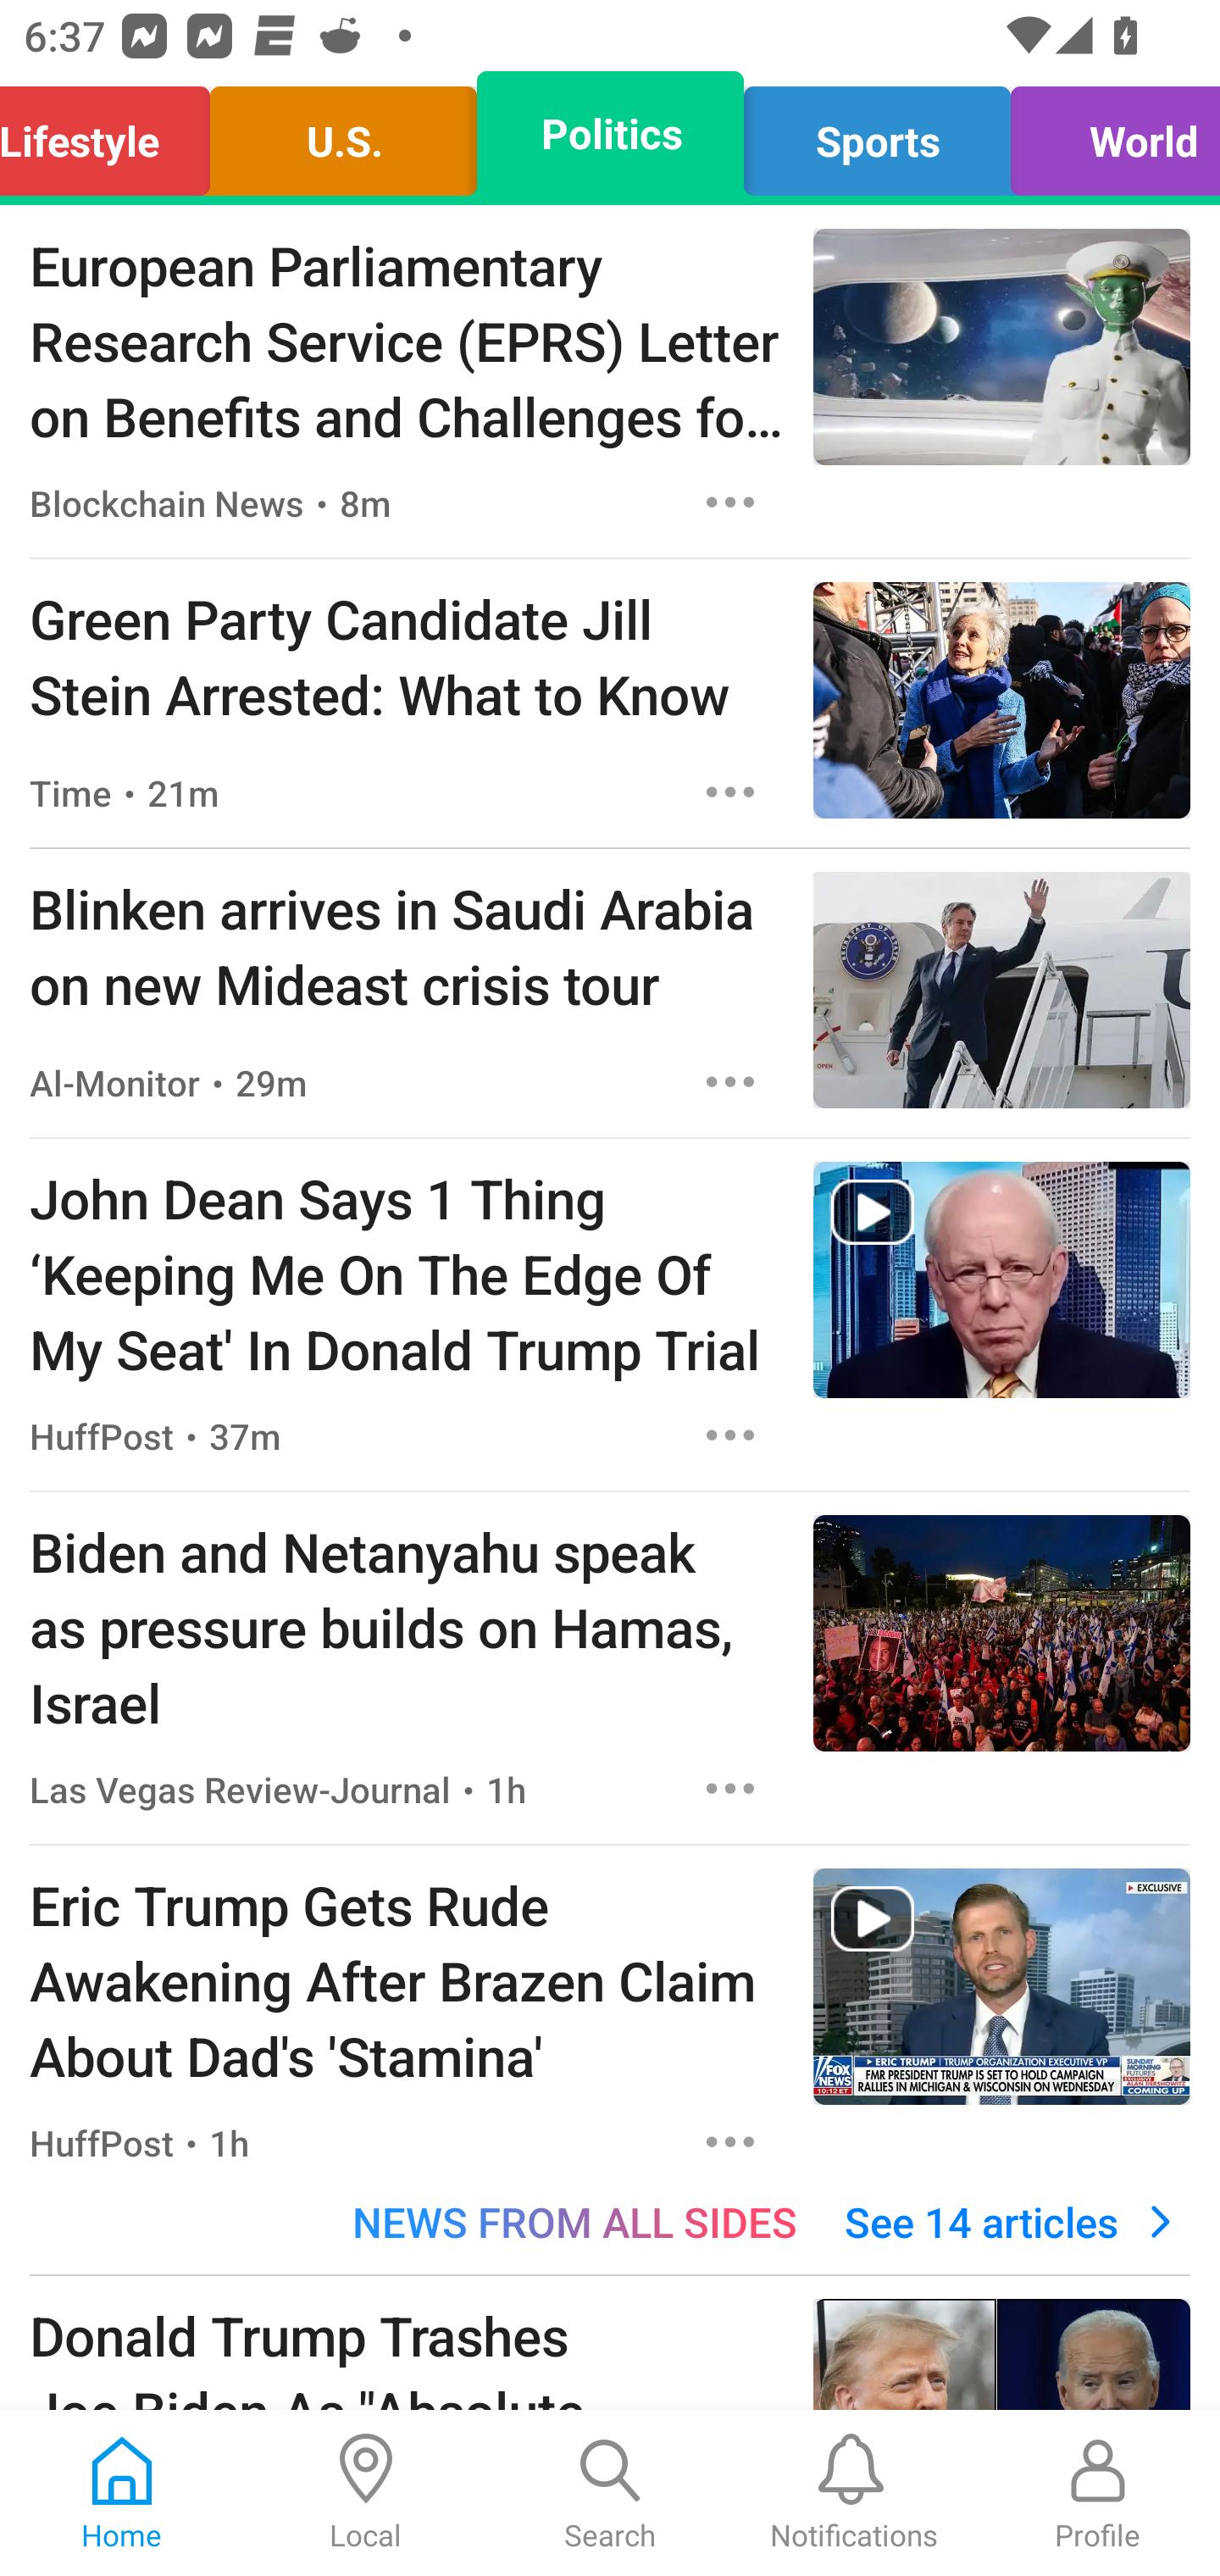  Describe the element at coordinates (1098, 2493) in the screenshot. I see `Profile` at that location.